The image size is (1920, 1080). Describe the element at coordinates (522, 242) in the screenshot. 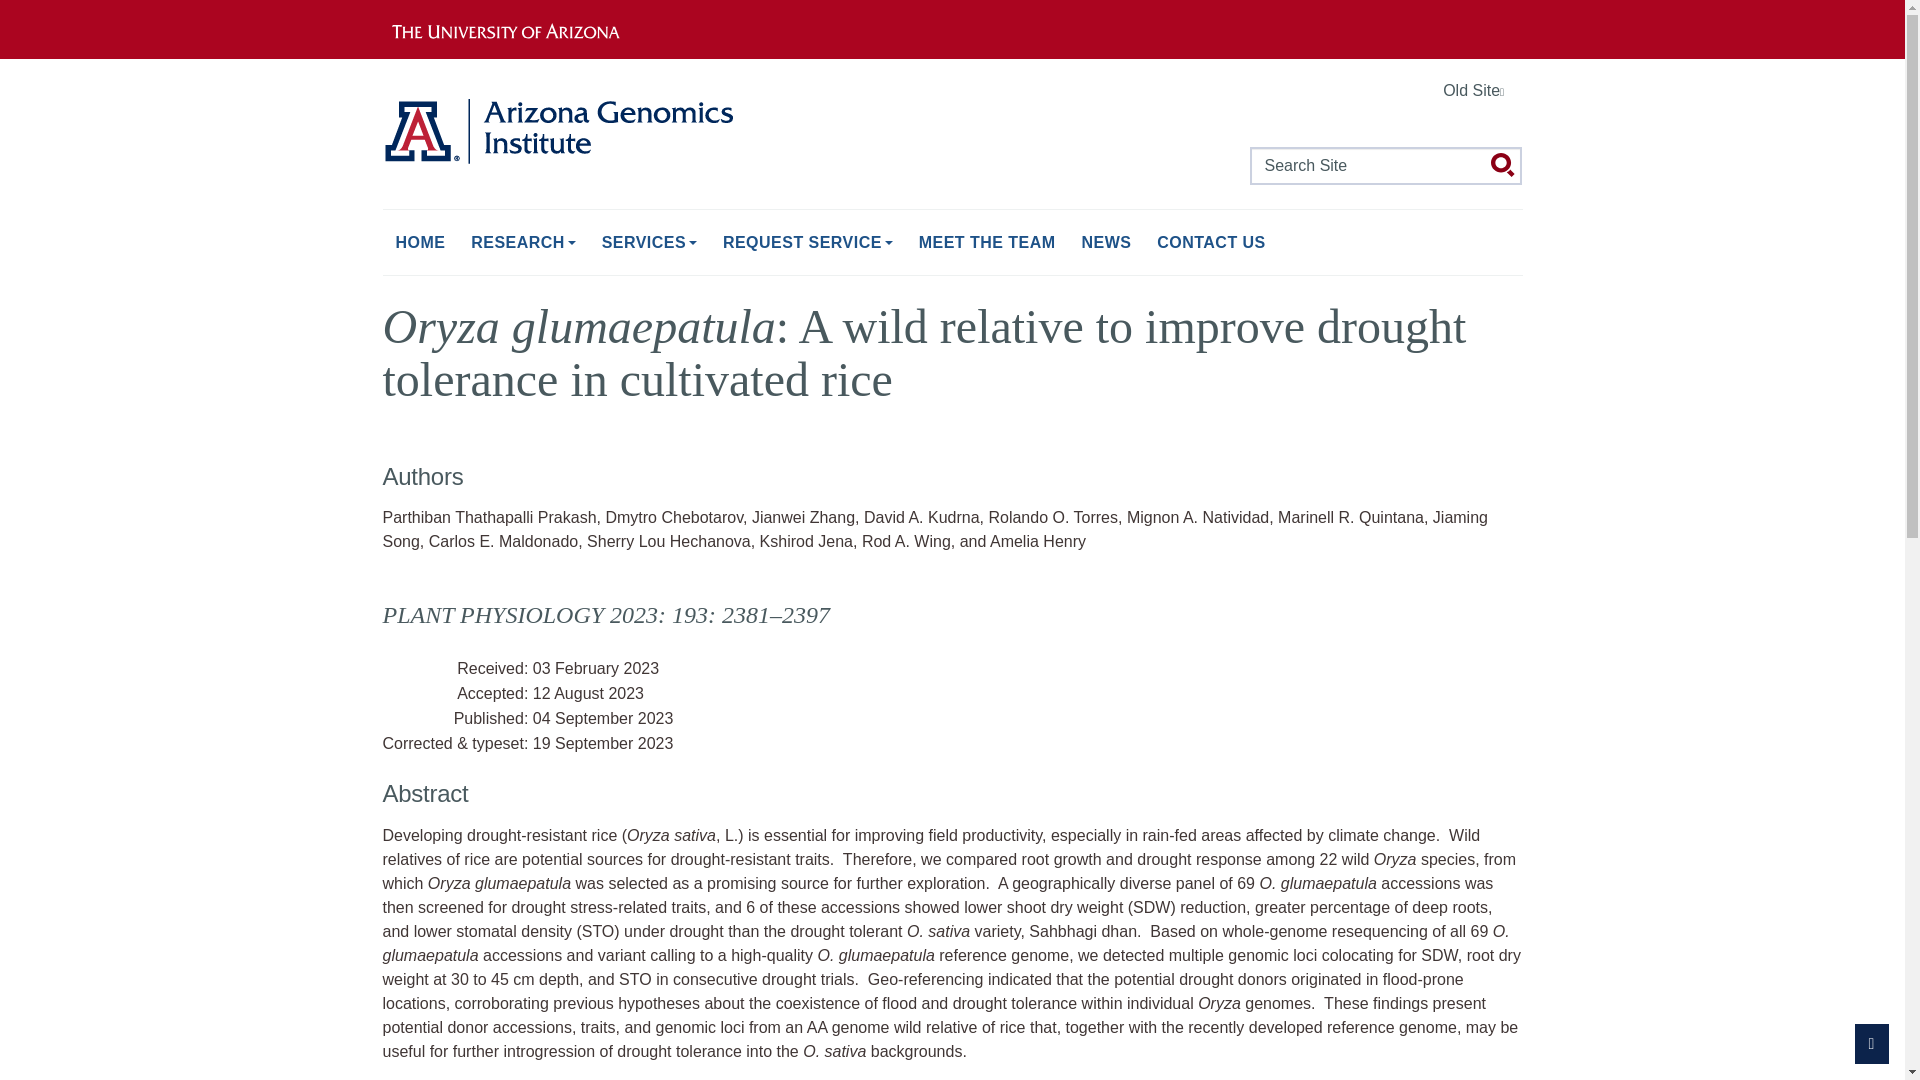

I see `RESEARCH` at that location.